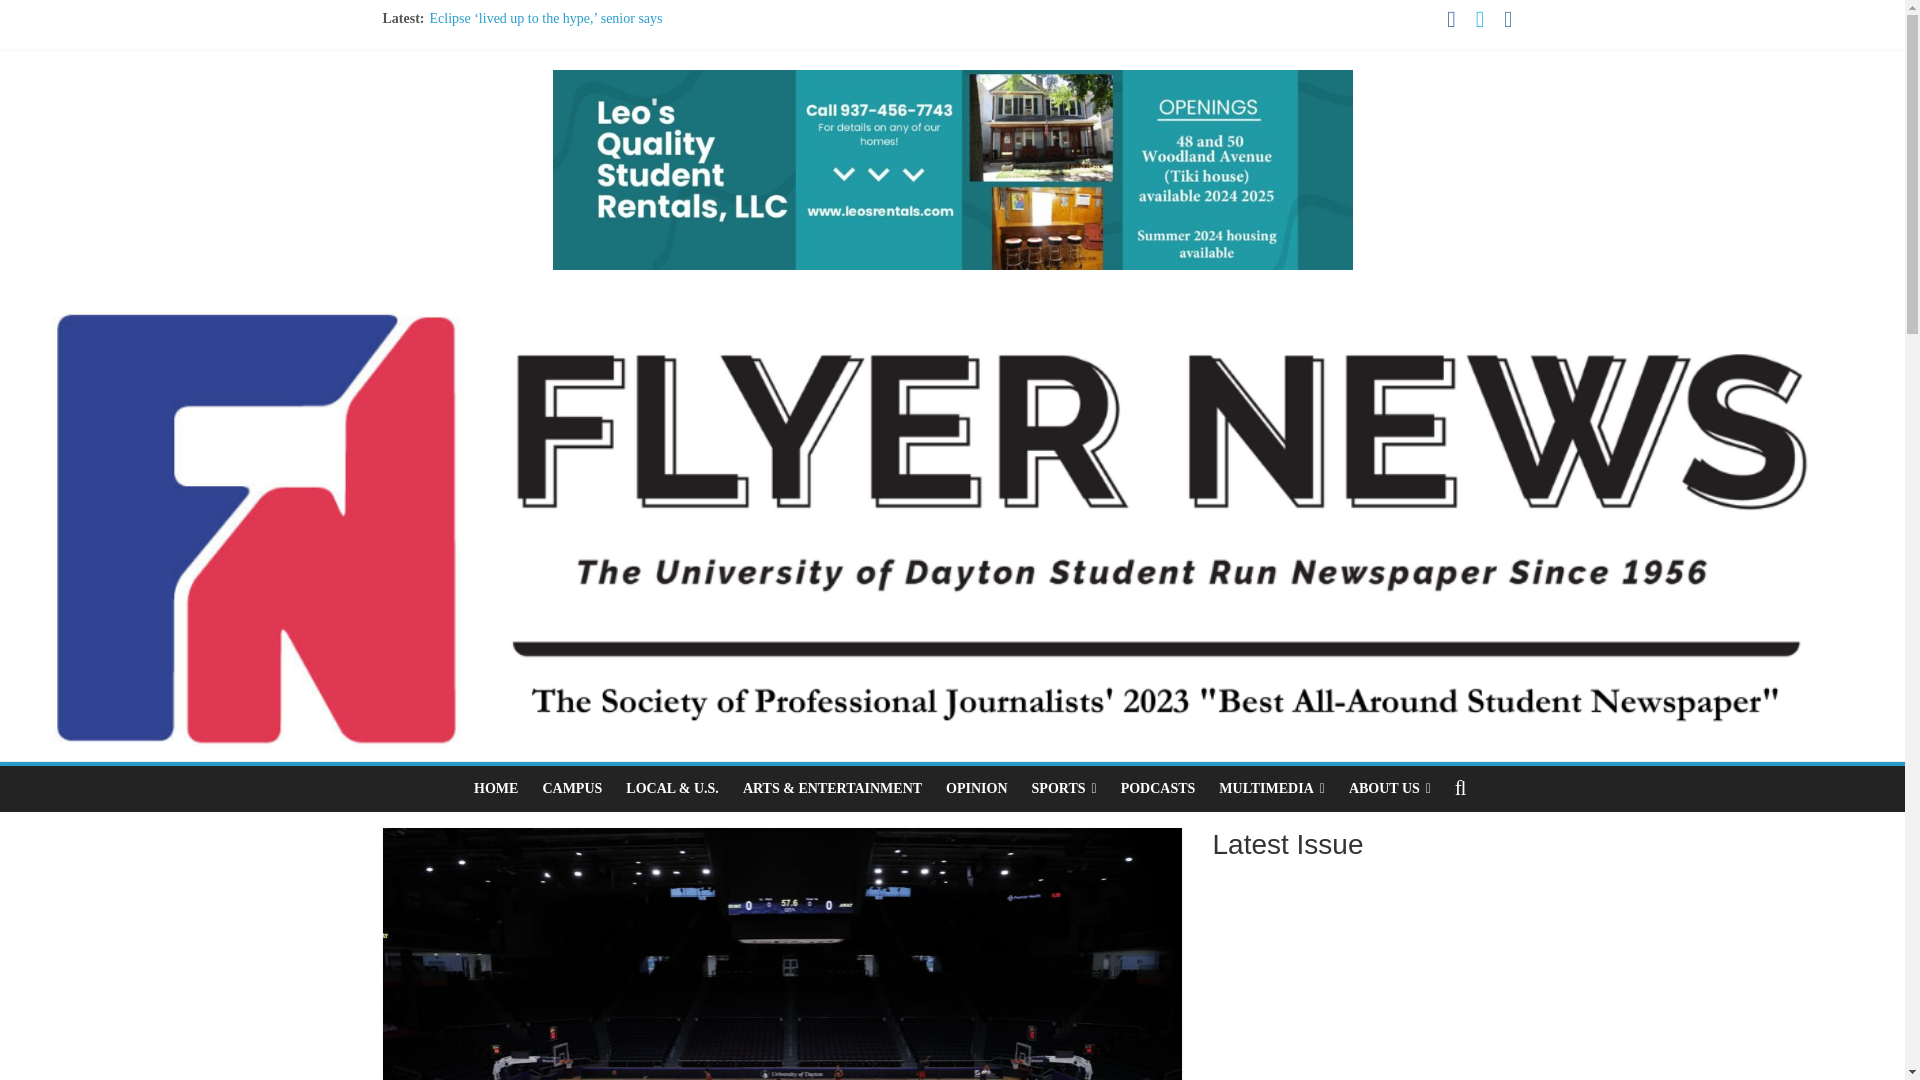 The height and width of the screenshot is (1080, 1920). I want to click on HOME, so click(496, 788).